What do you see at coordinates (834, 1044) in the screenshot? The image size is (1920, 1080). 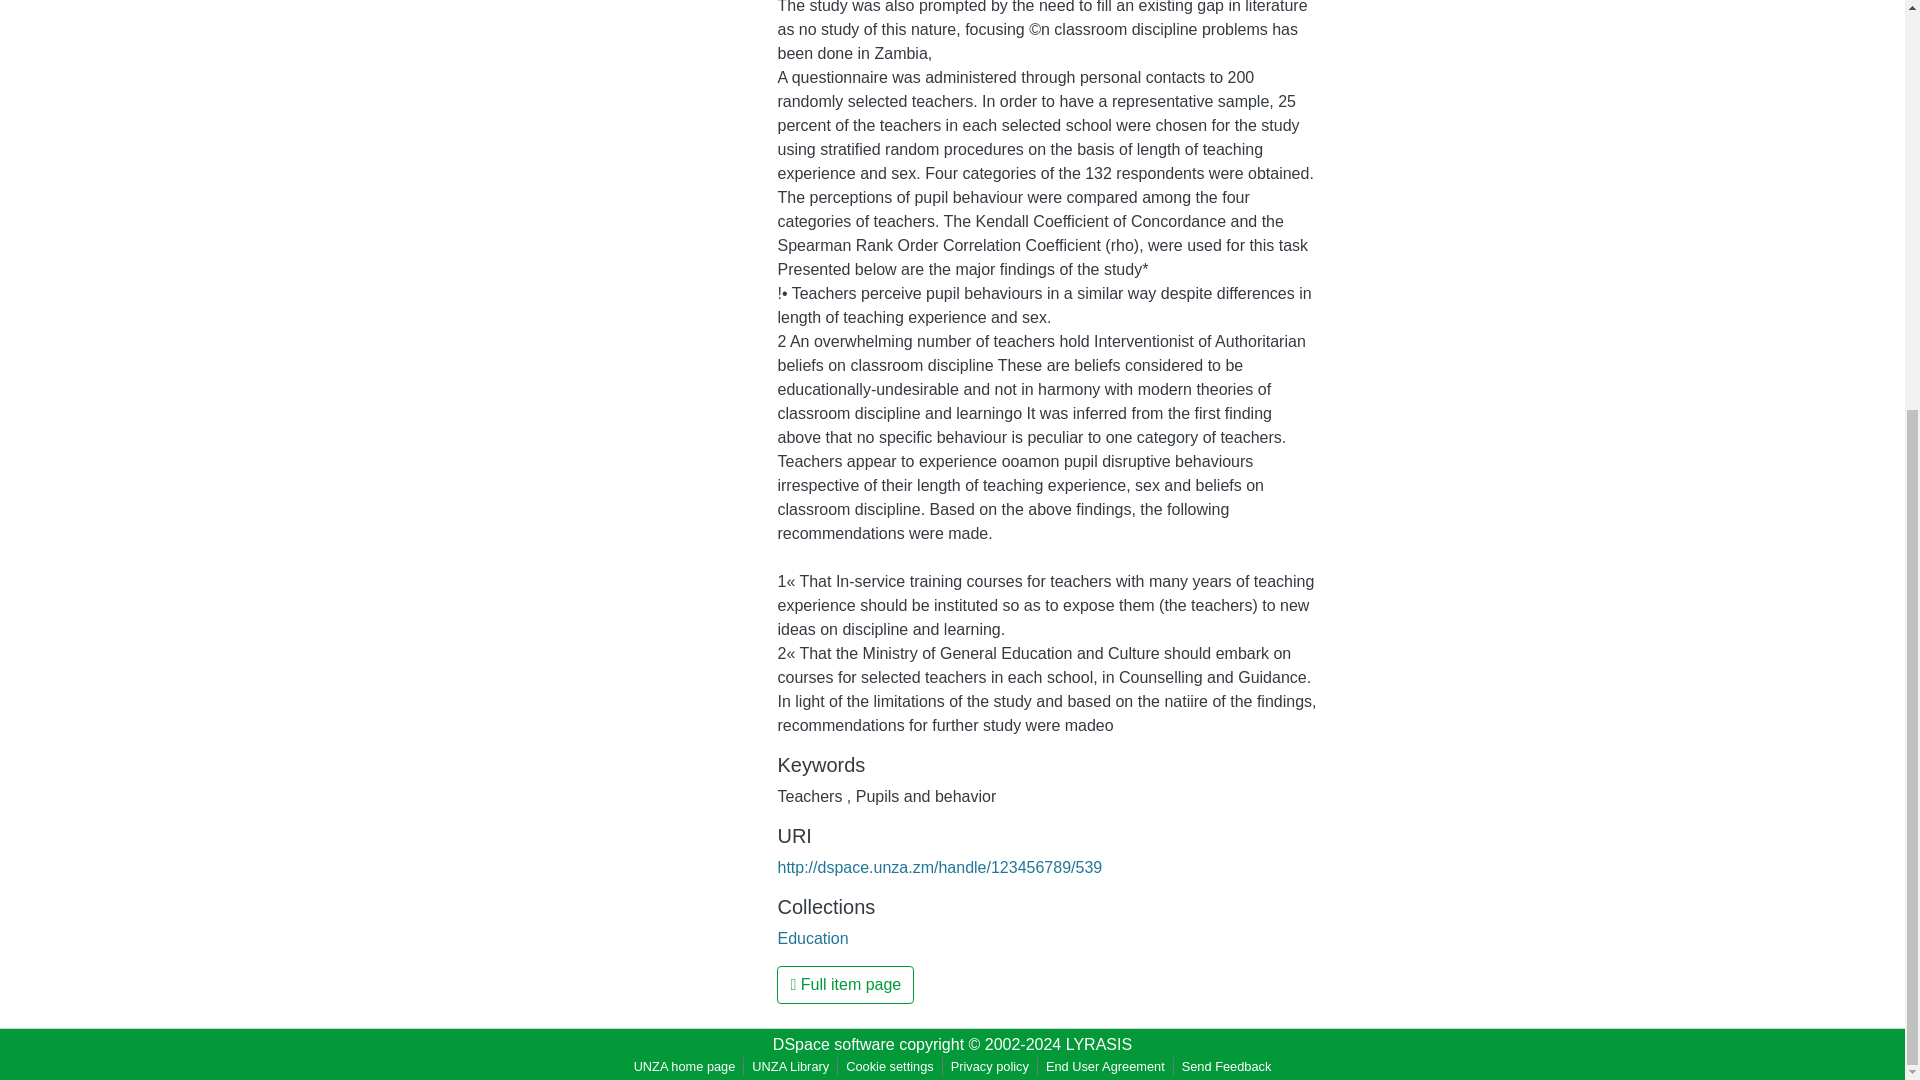 I see `DSpace software` at bounding box center [834, 1044].